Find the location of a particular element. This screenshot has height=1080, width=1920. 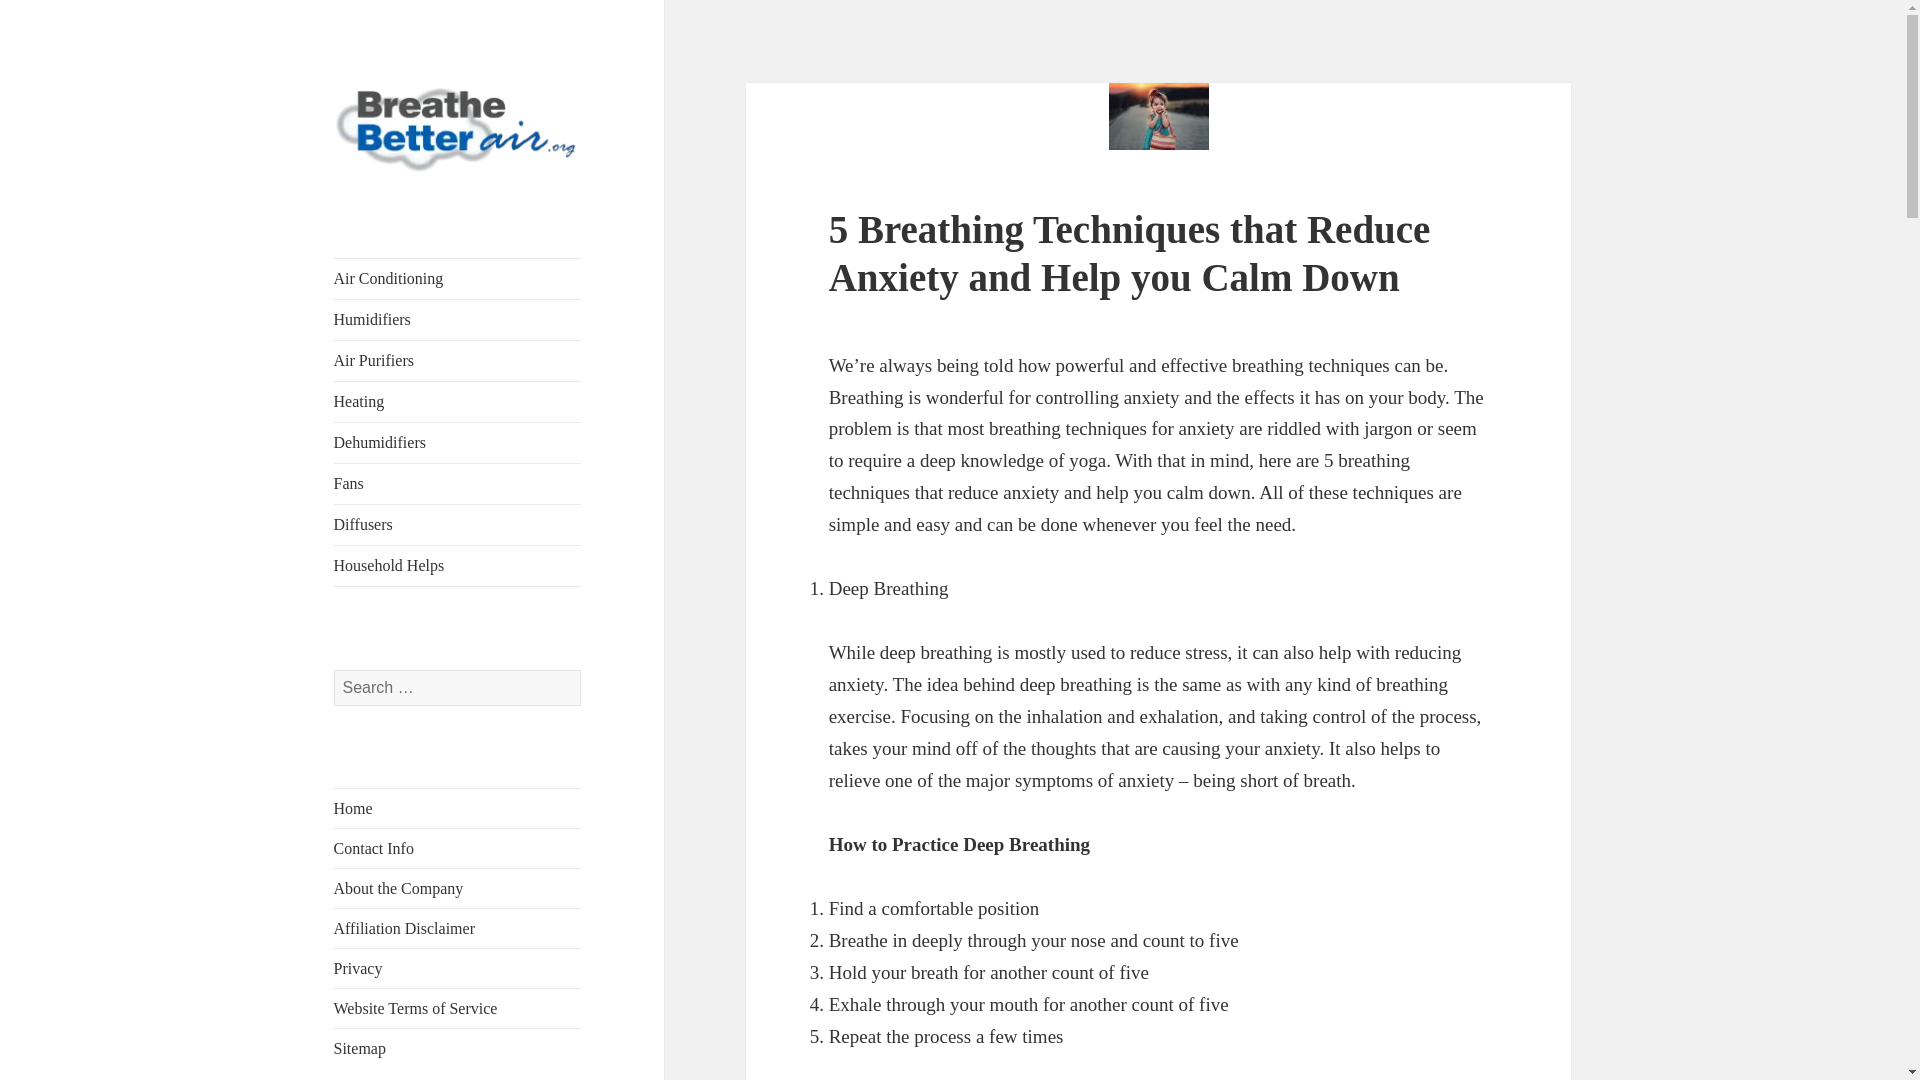

Privacy is located at coordinates (358, 968).